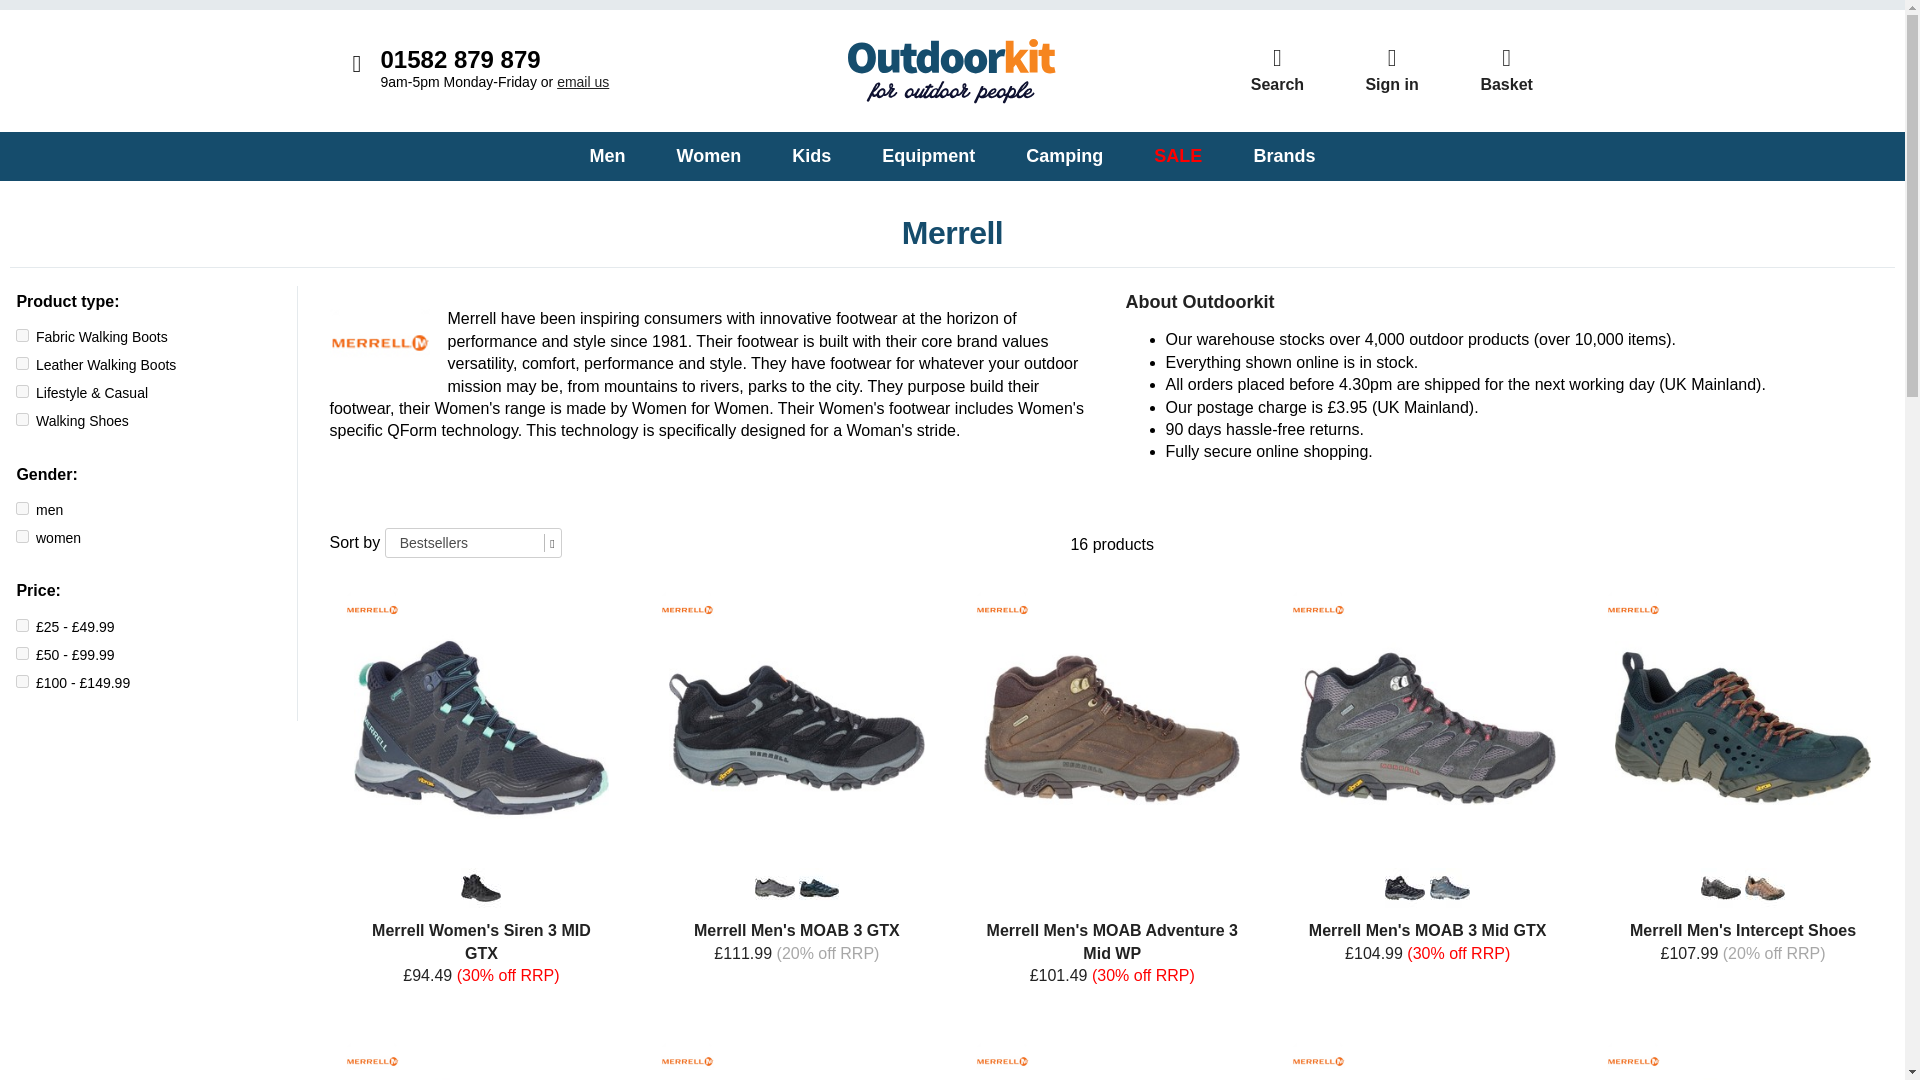  What do you see at coordinates (22, 652) in the screenshot?
I see `on` at bounding box center [22, 652].